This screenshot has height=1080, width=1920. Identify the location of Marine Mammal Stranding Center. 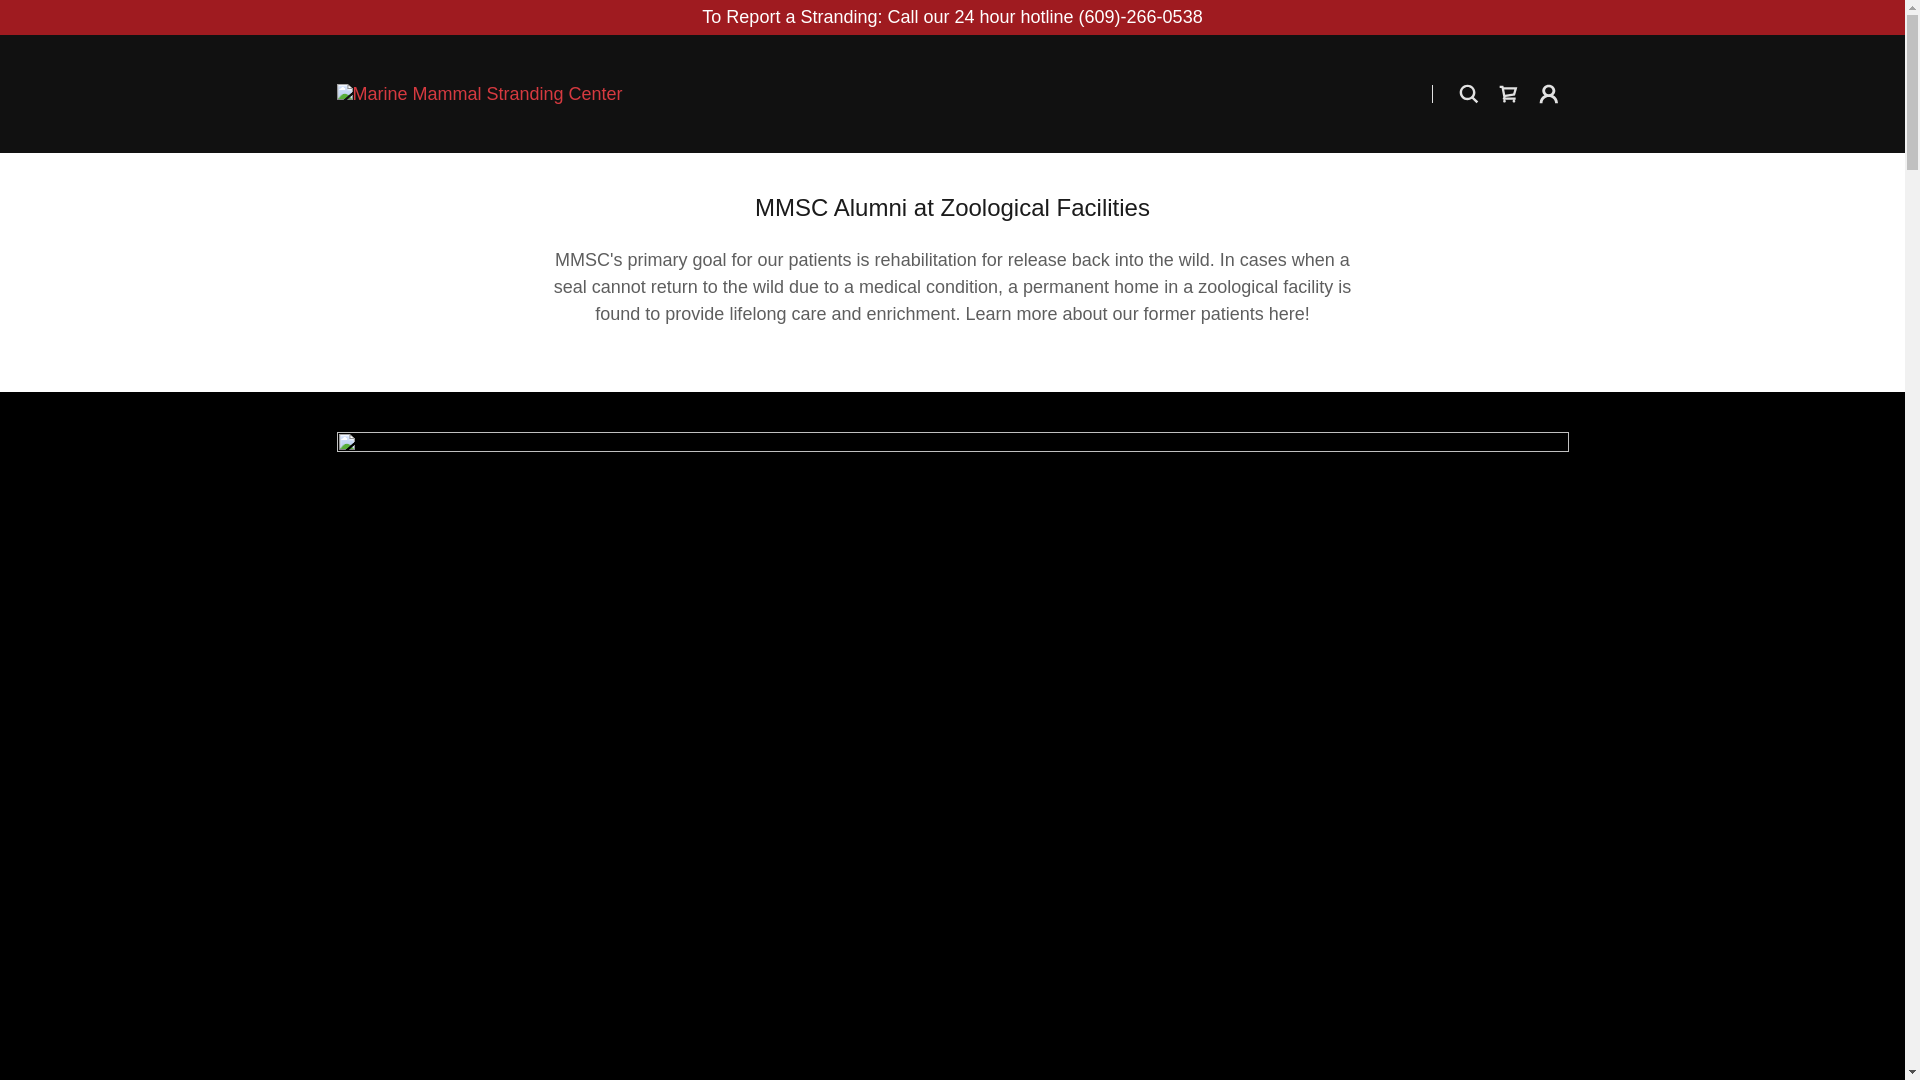
(479, 92).